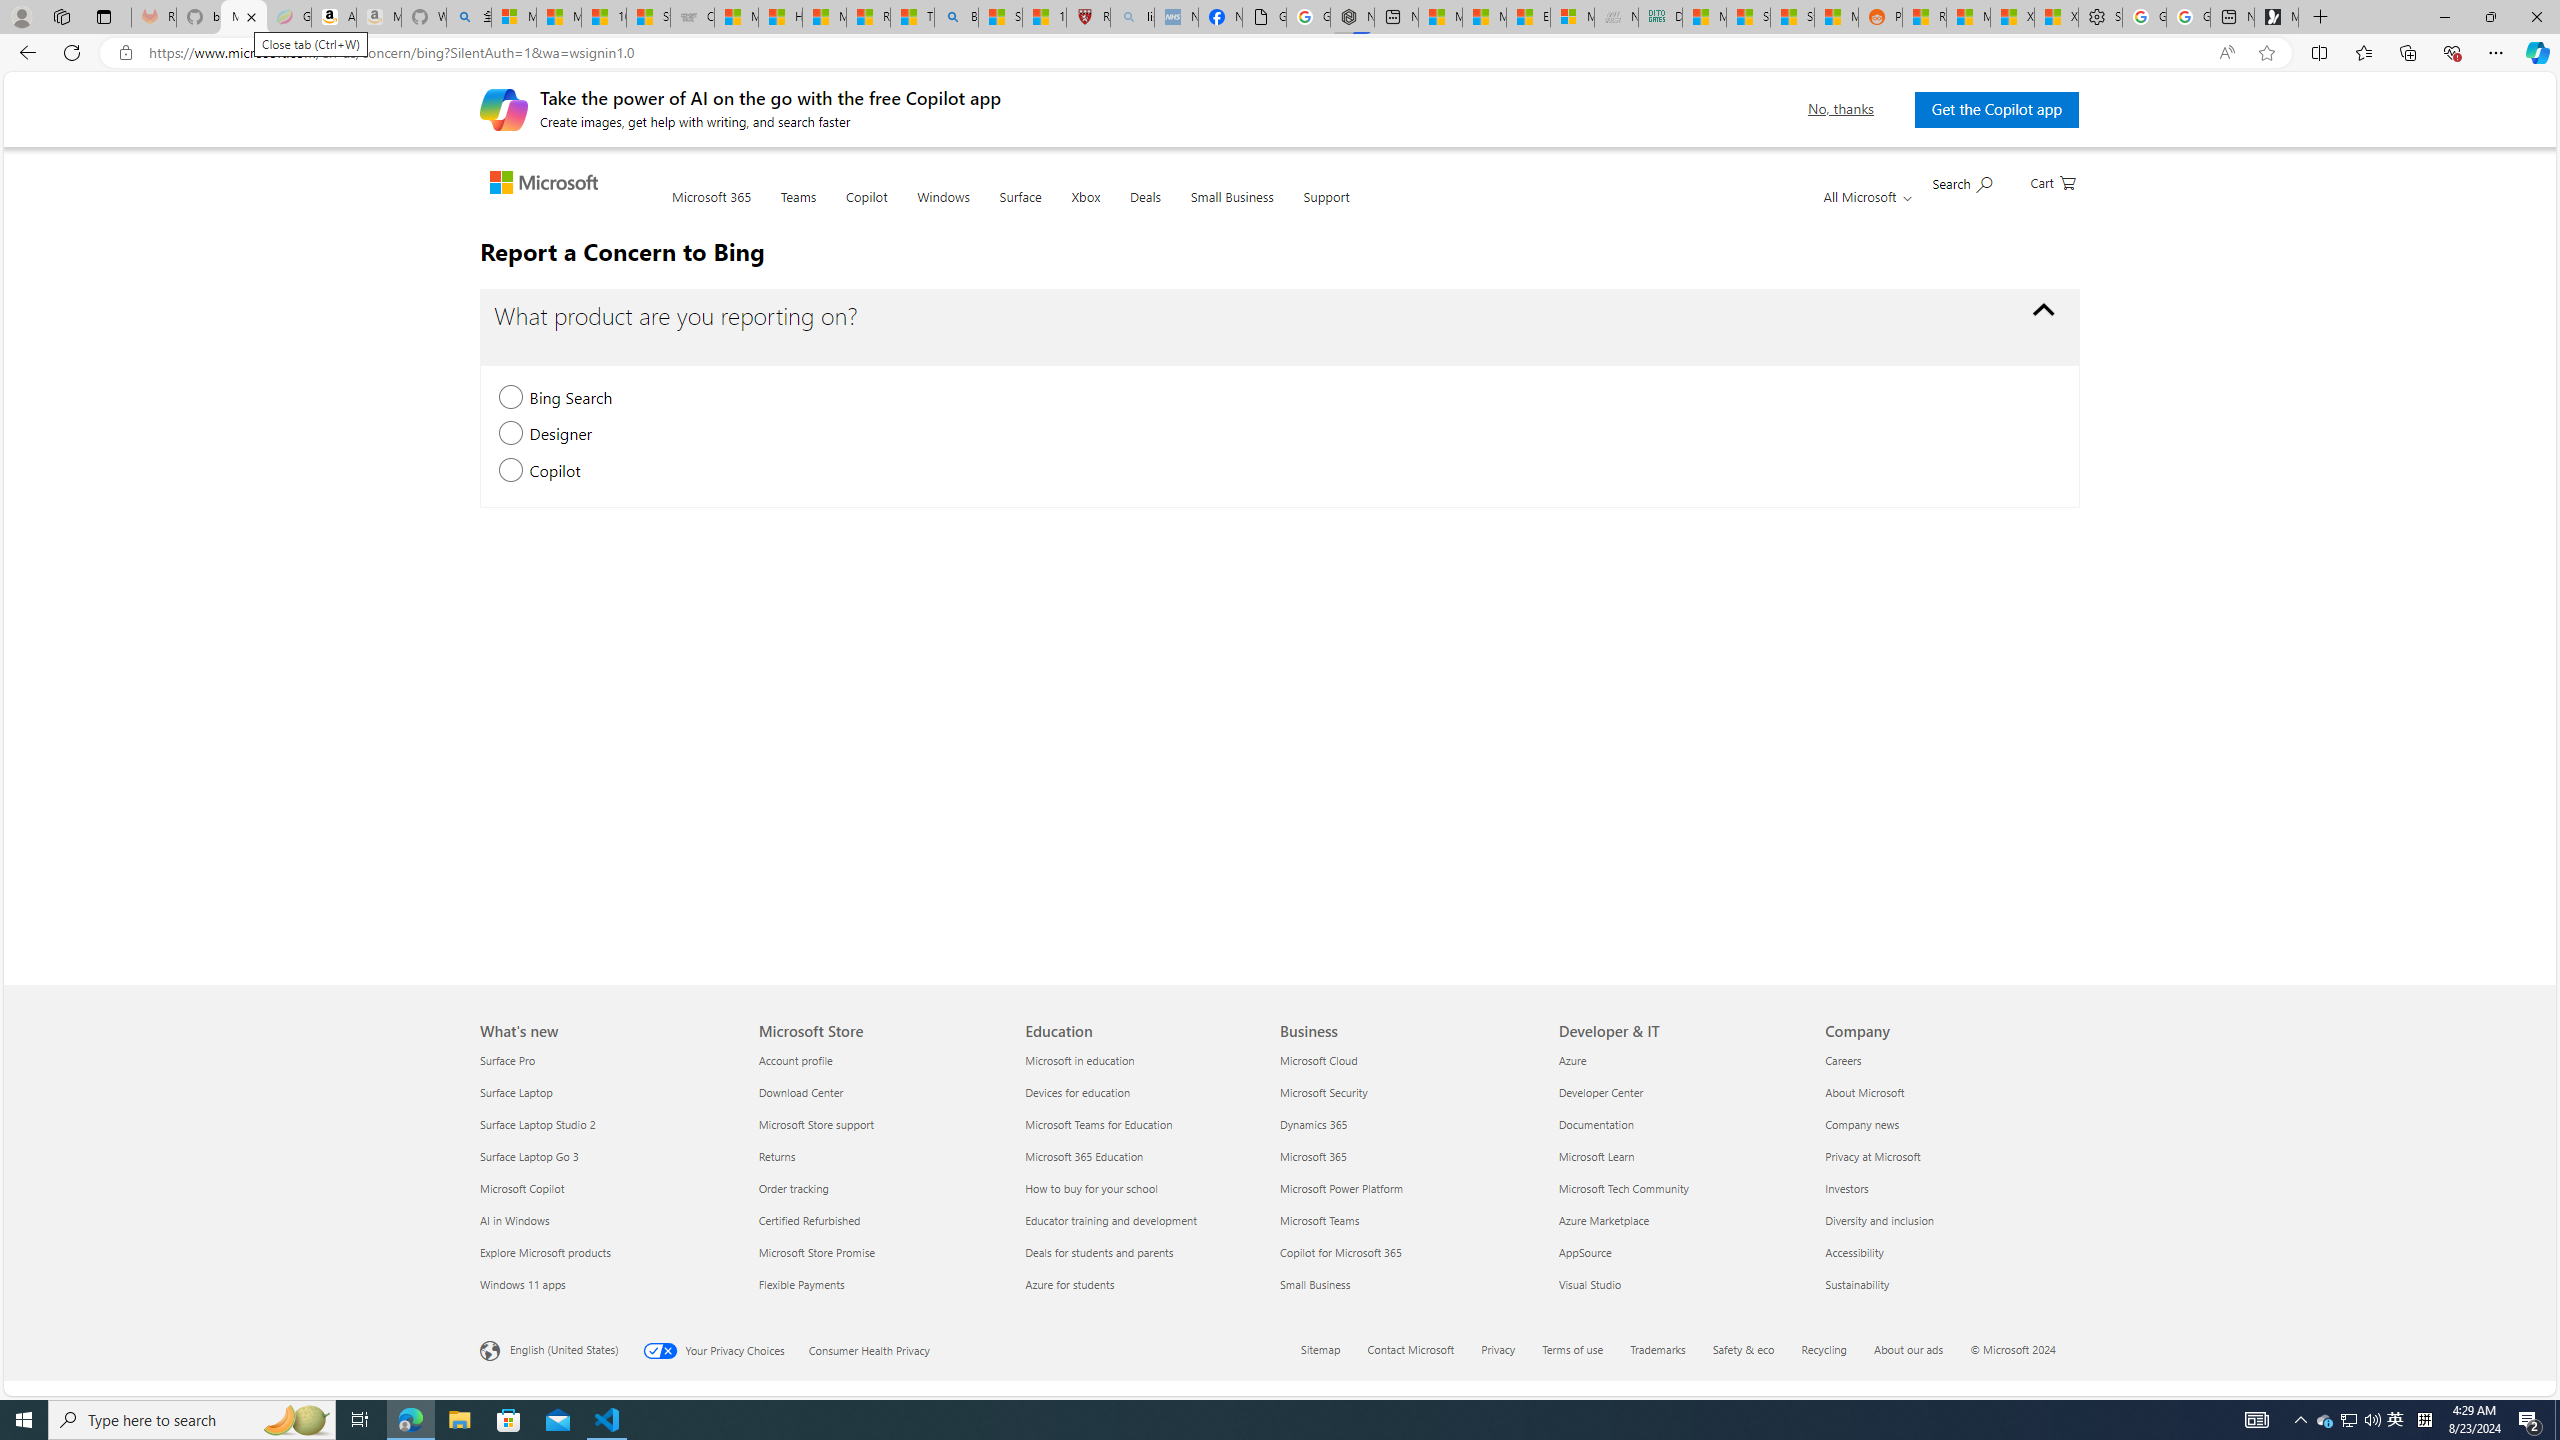 The width and height of the screenshot is (2560, 1440). What do you see at coordinates (1316, 1283) in the screenshot?
I see `Small Business Business` at bounding box center [1316, 1283].